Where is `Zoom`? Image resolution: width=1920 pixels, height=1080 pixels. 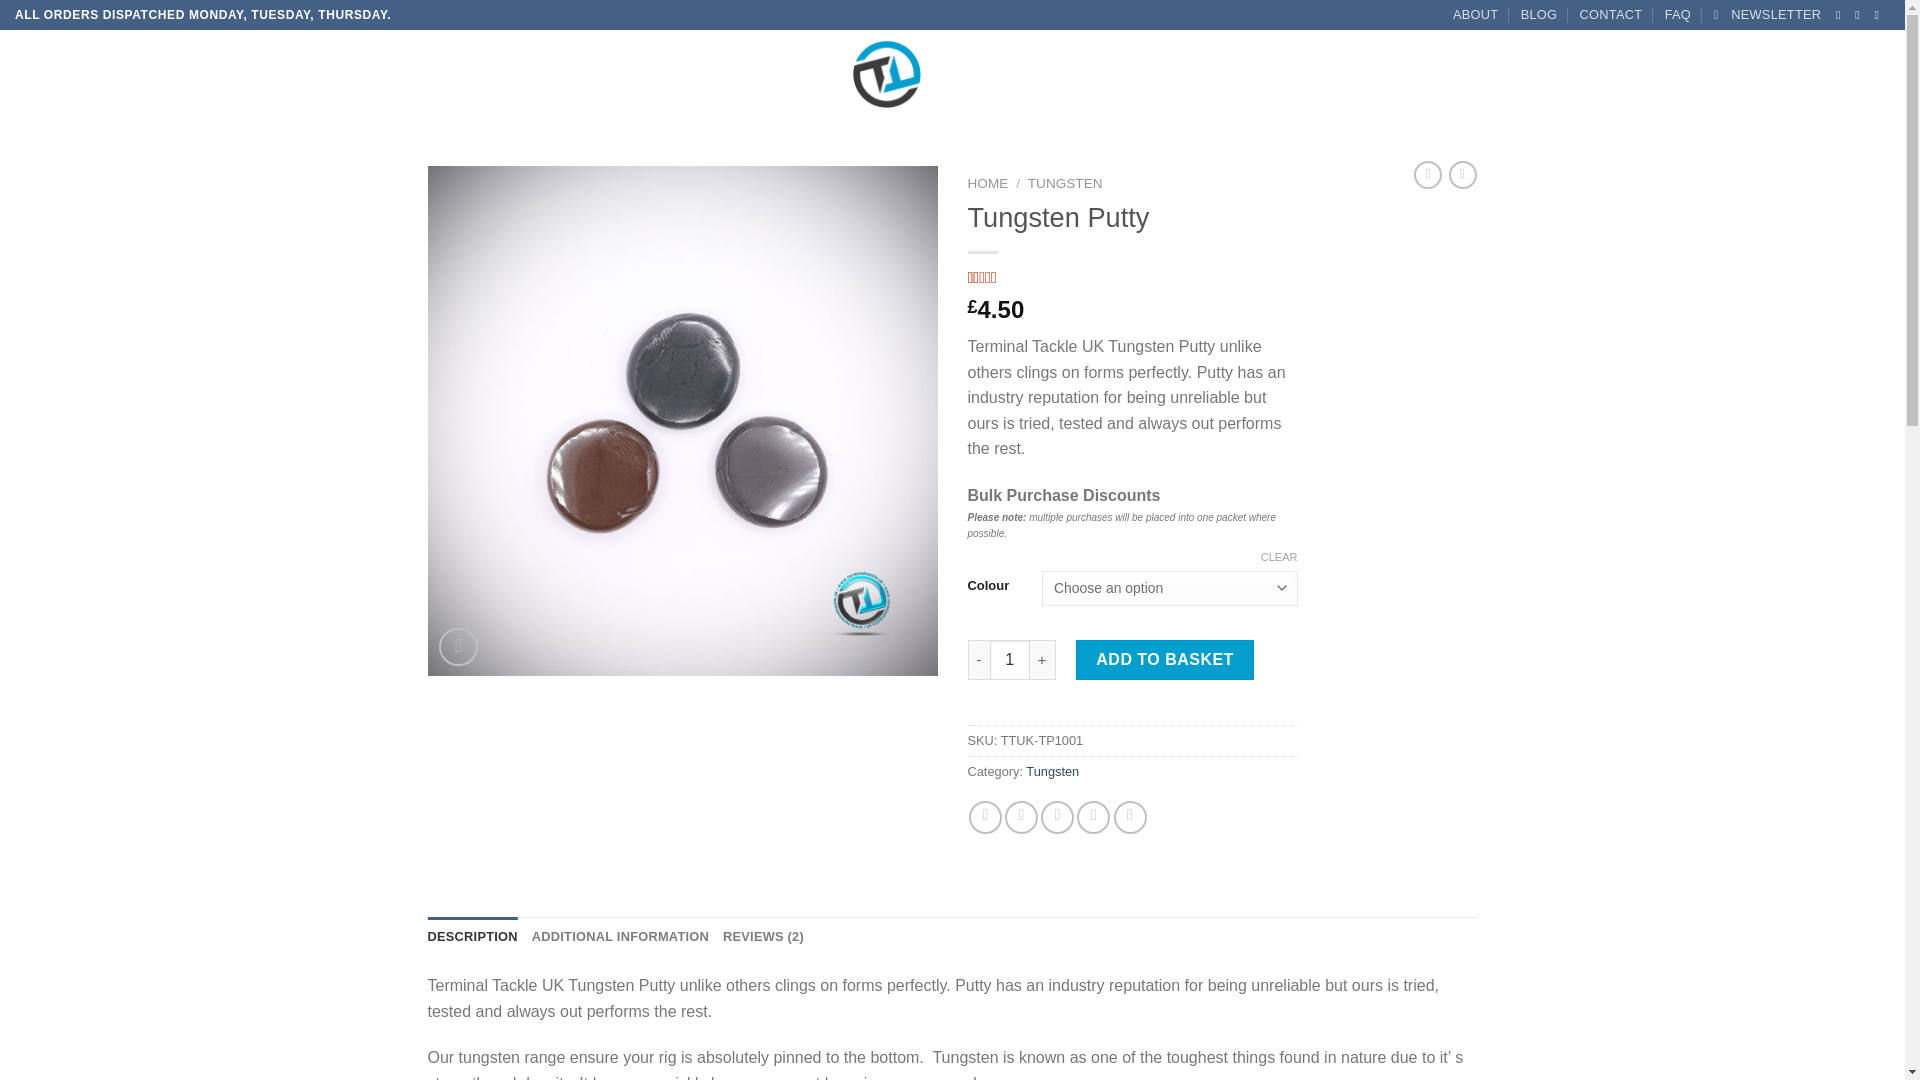 Zoom is located at coordinates (458, 647).